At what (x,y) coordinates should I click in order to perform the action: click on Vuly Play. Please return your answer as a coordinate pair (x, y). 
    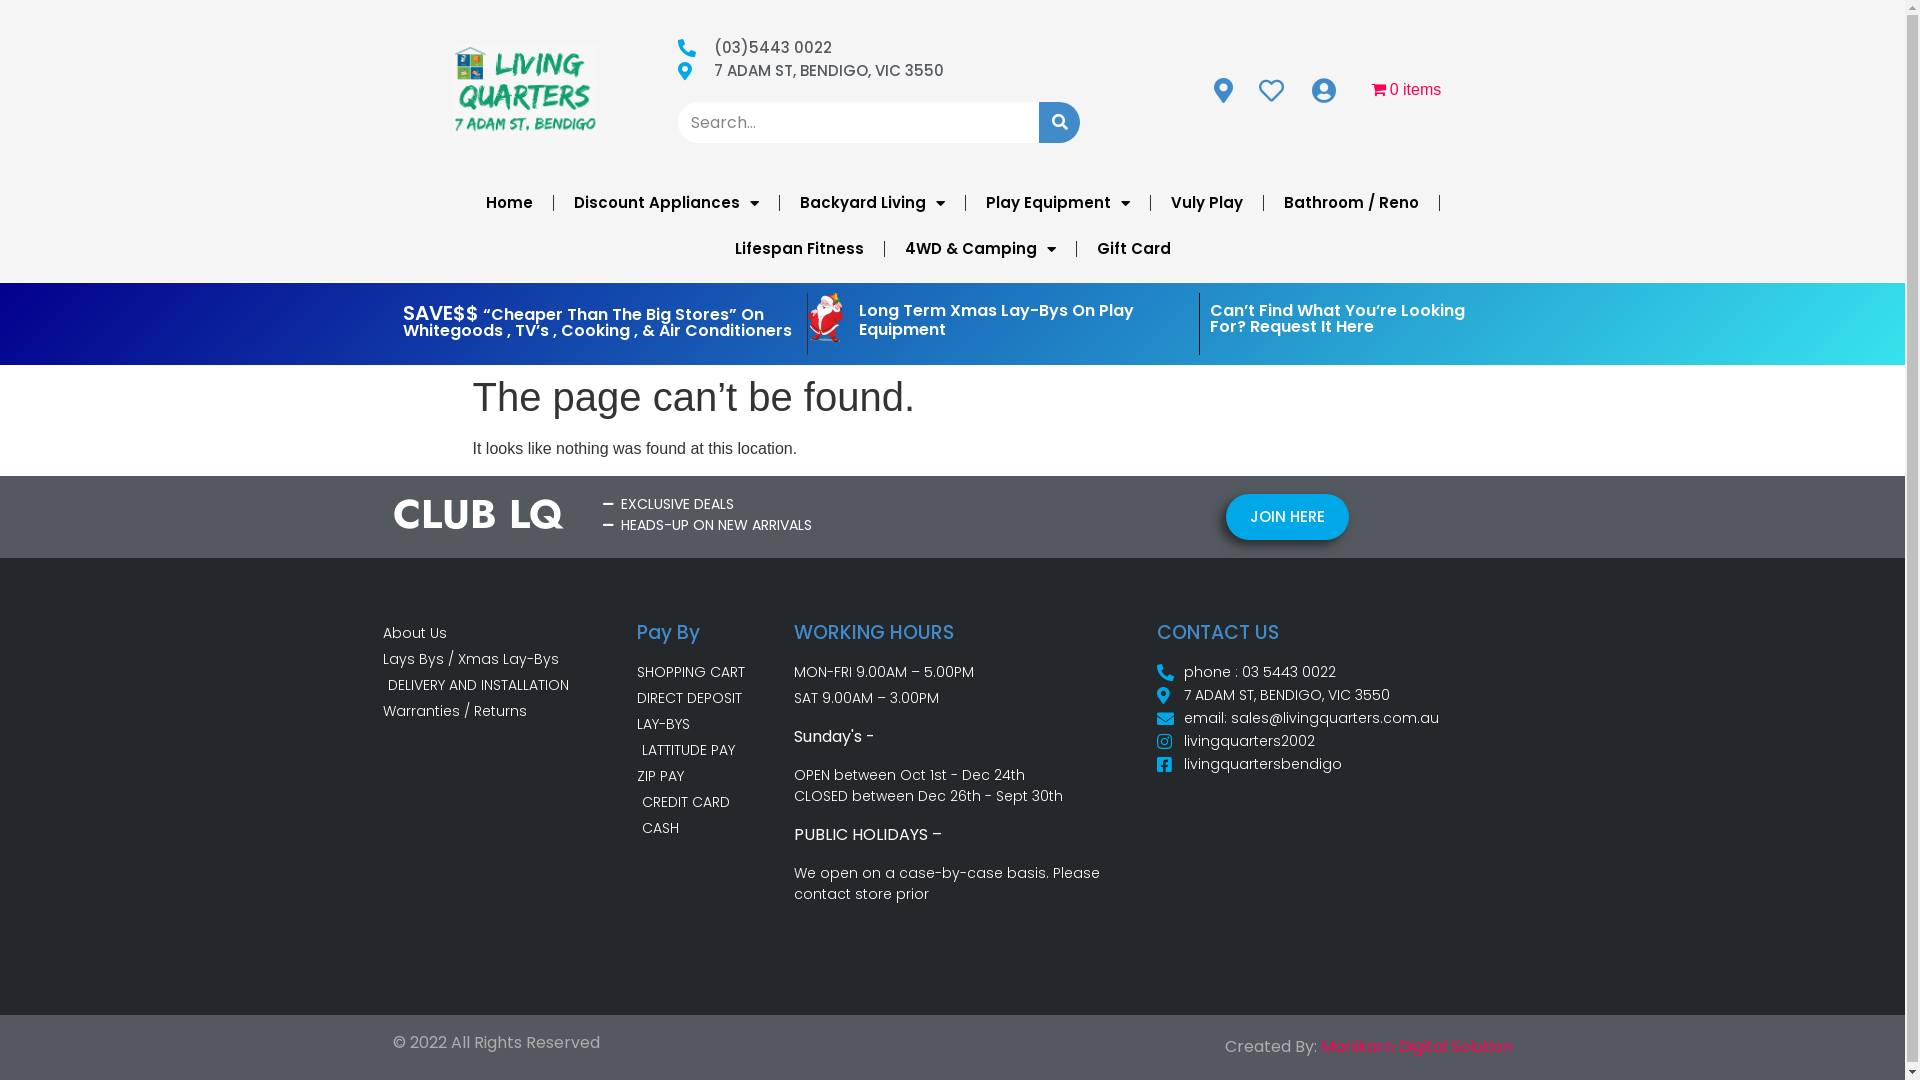
    Looking at the image, I should click on (1206, 203).